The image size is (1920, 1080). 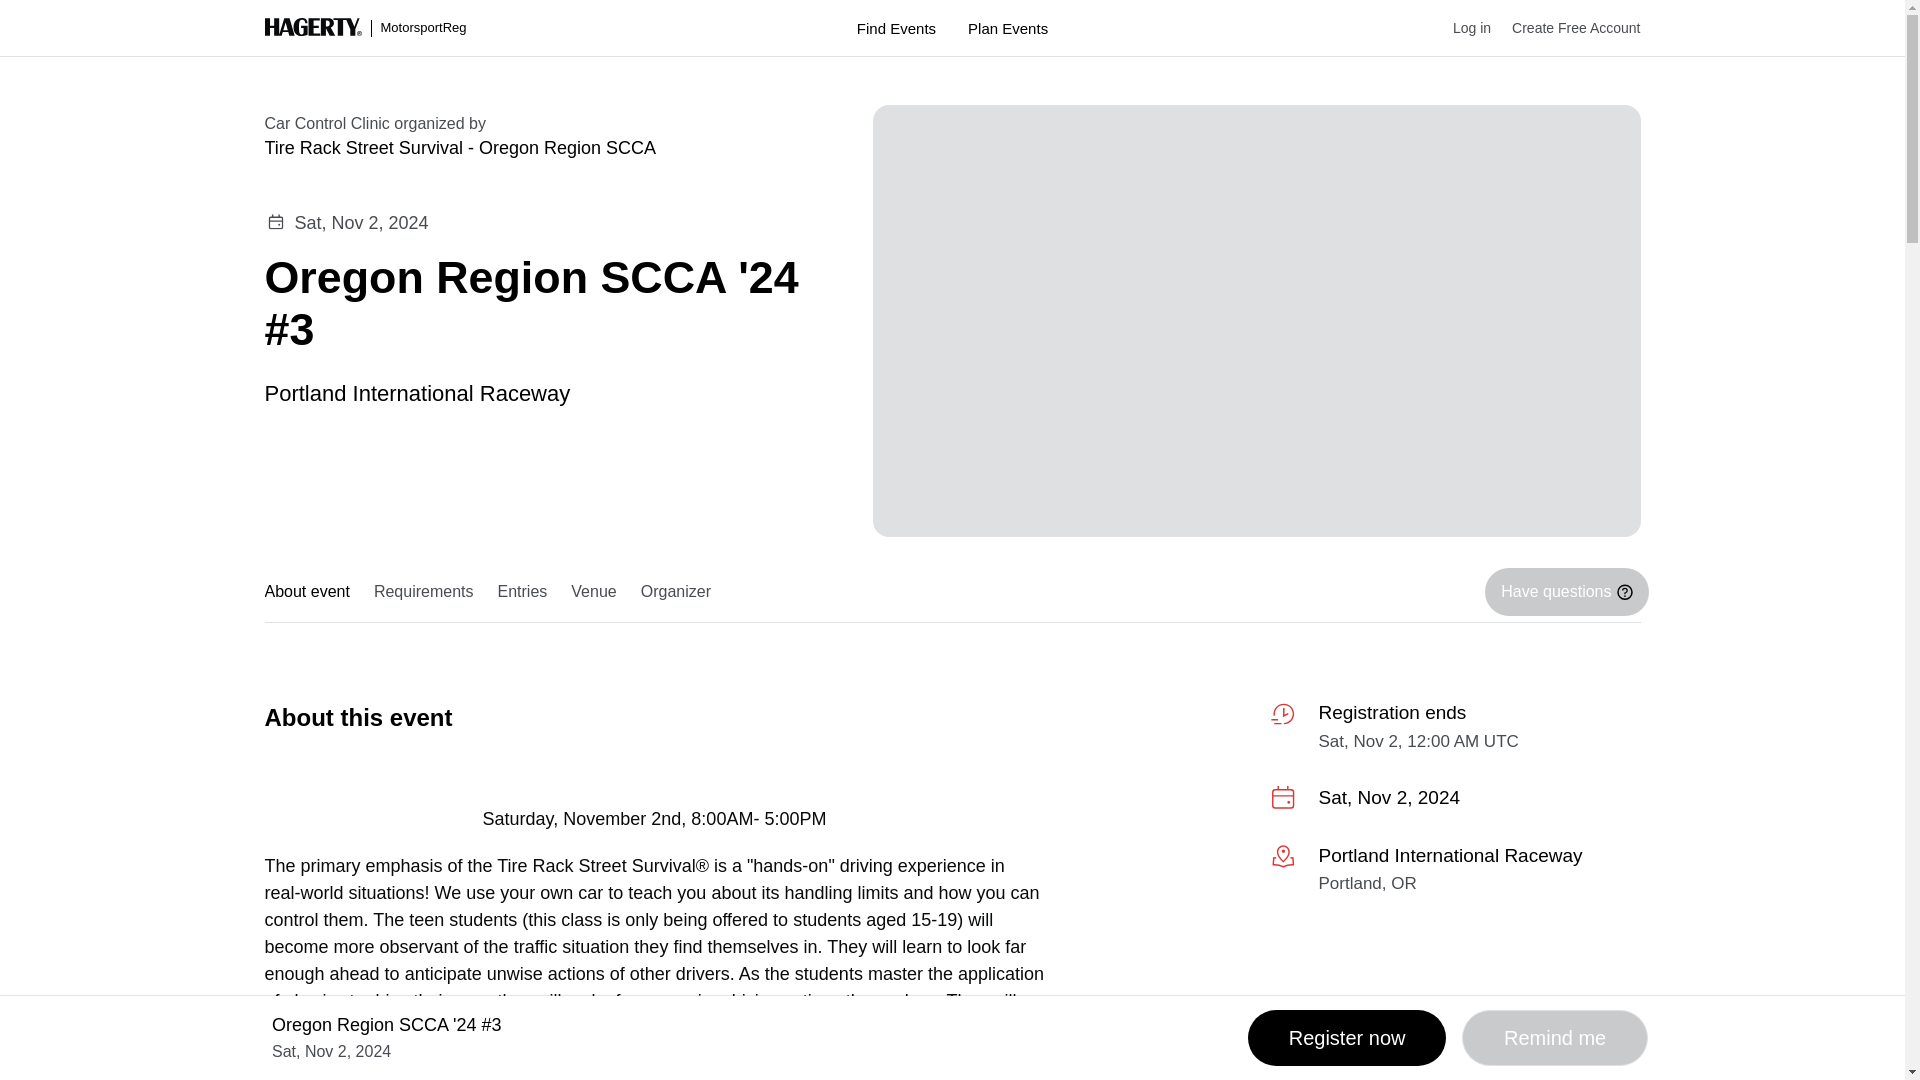 I want to click on Entries, so click(x=522, y=592).